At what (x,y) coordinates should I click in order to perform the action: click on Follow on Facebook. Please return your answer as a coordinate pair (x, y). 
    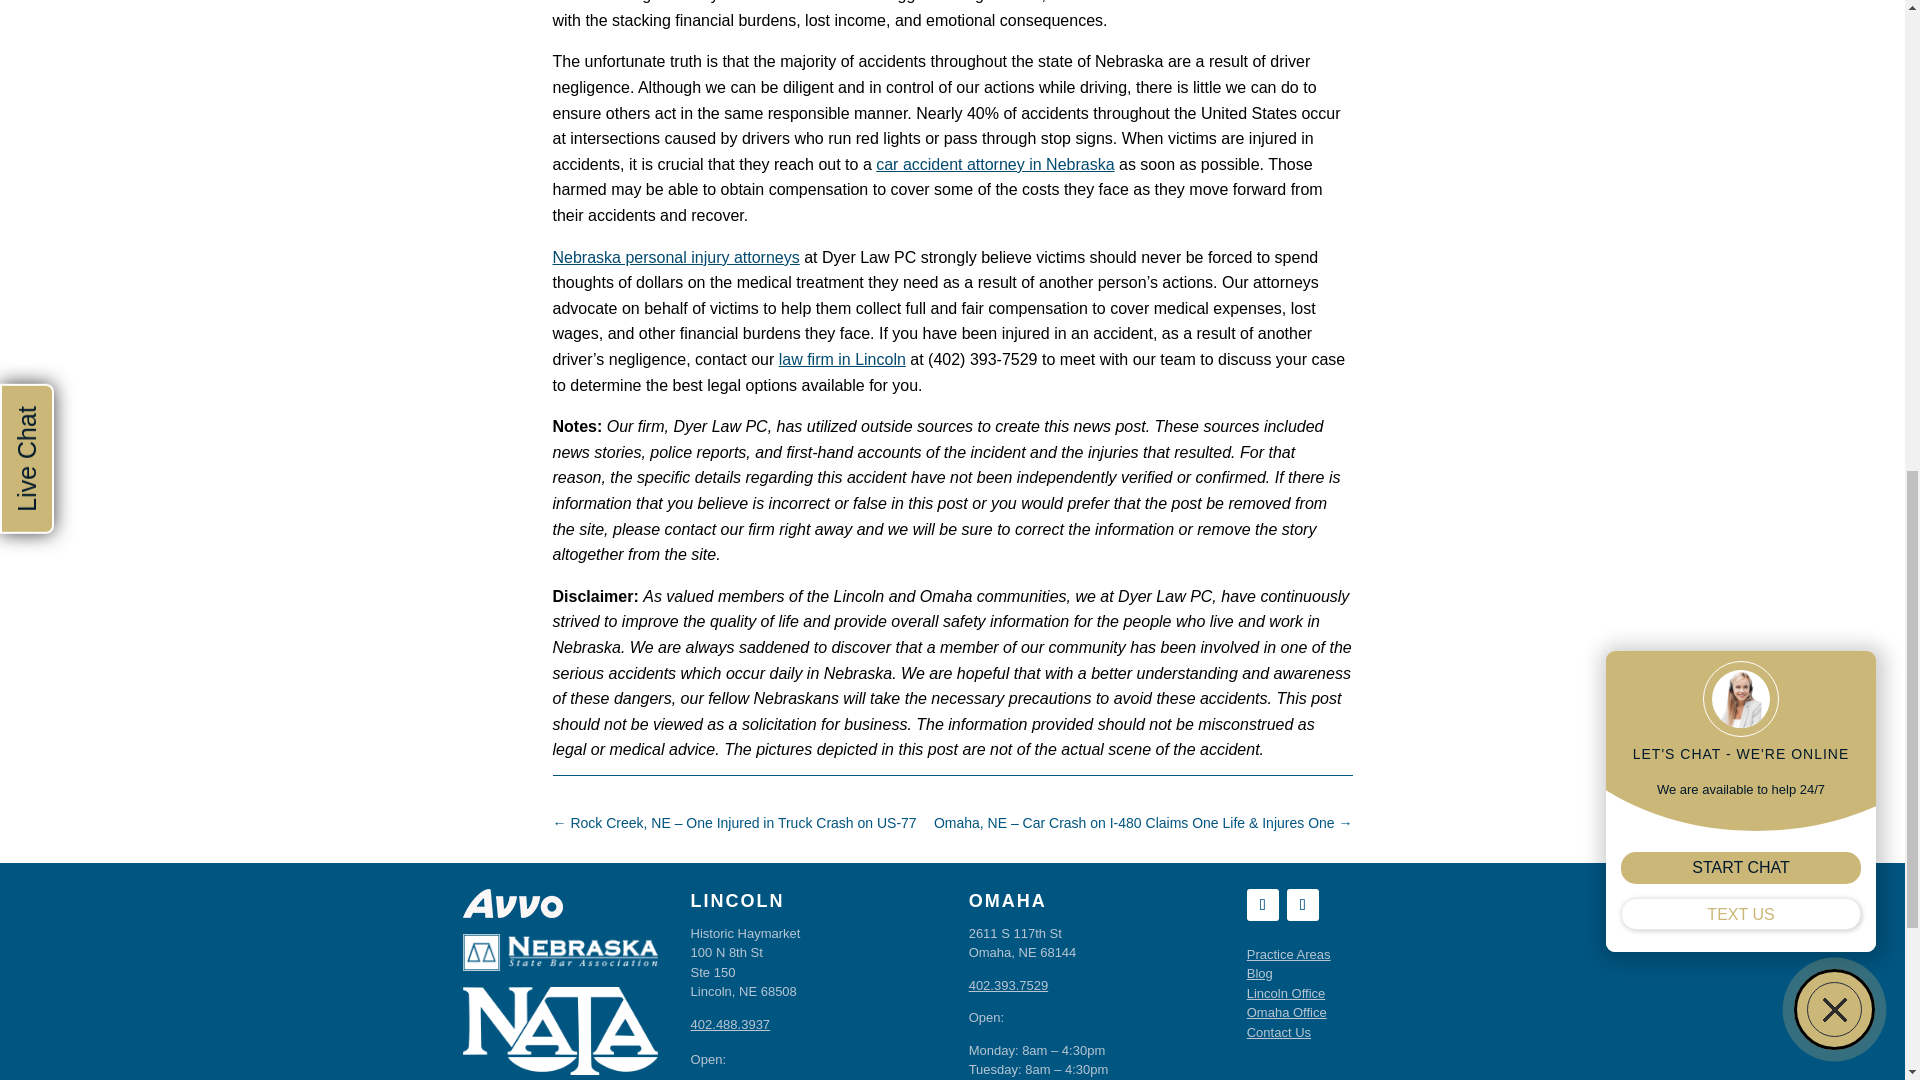
    Looking at the image, I should click on (1302, 904).